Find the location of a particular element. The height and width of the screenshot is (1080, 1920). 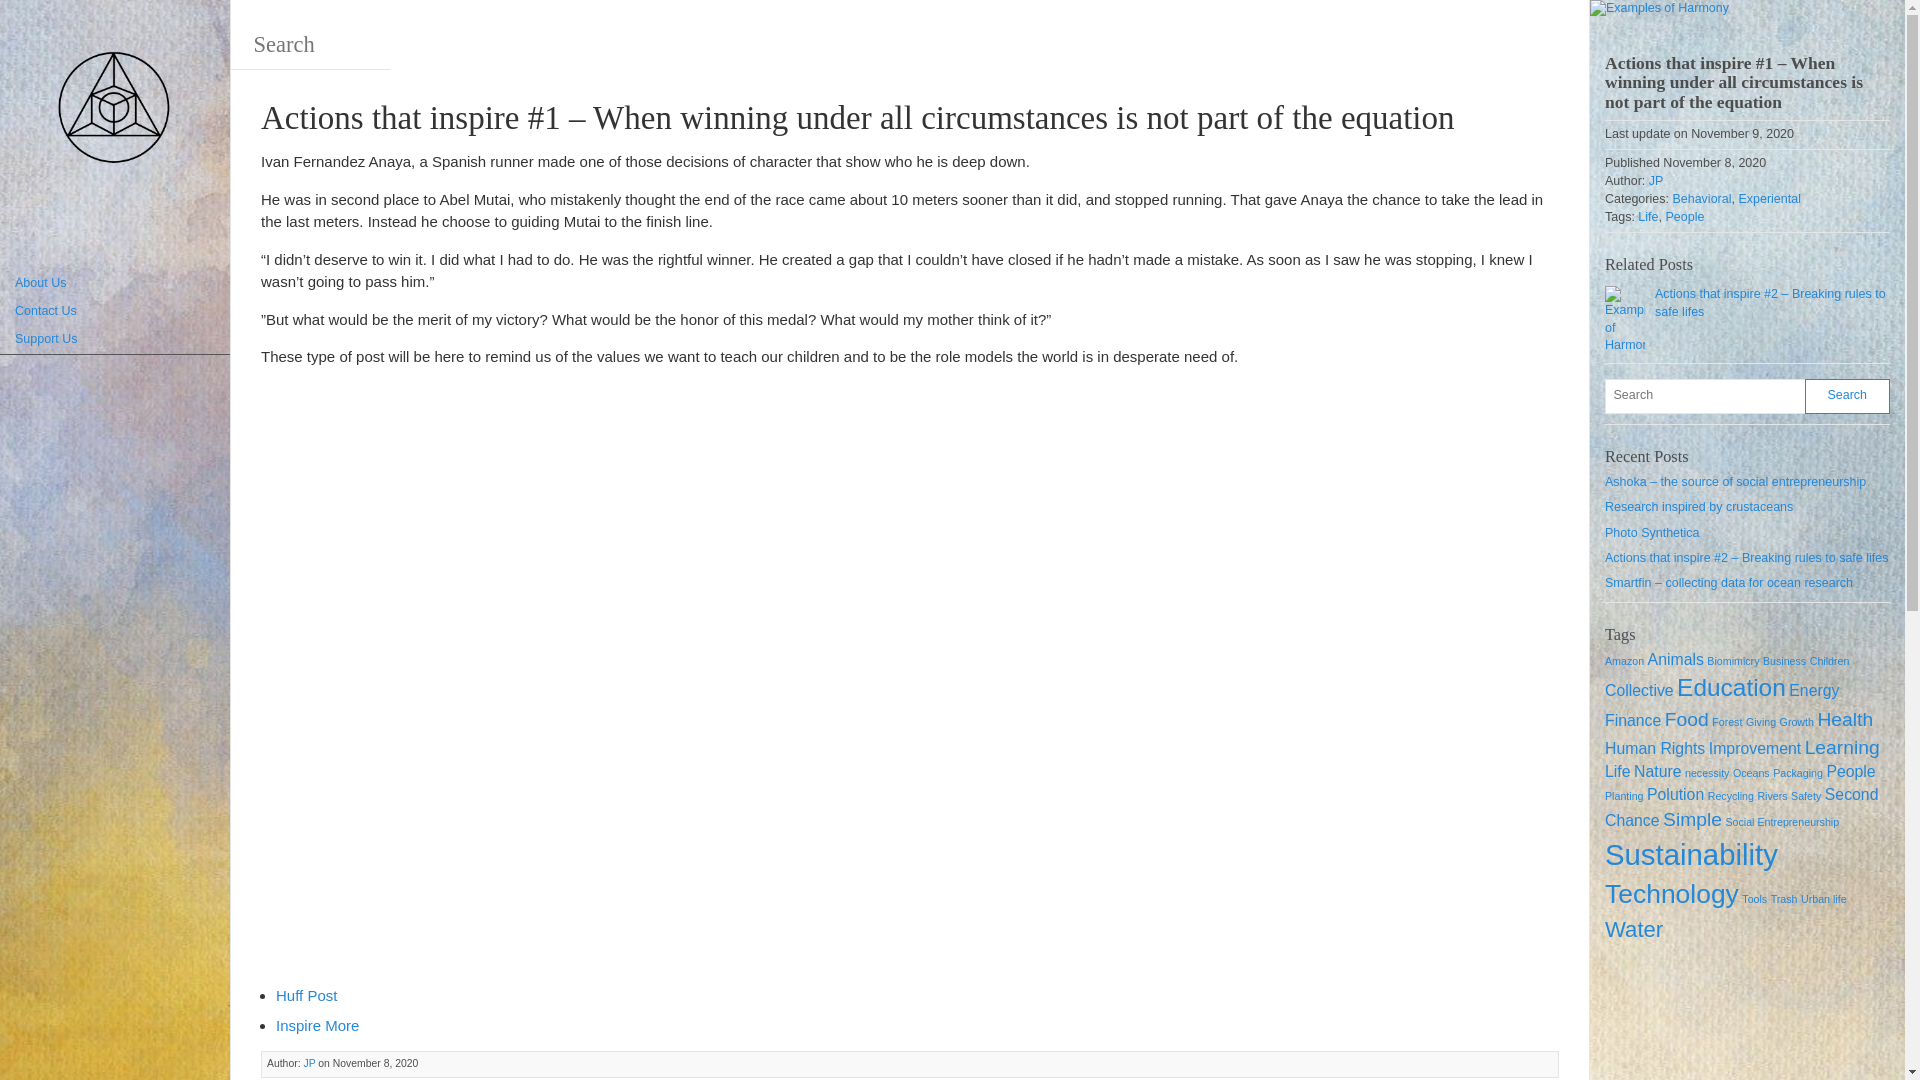

Behavioral is located at coordinates (1702, 199).